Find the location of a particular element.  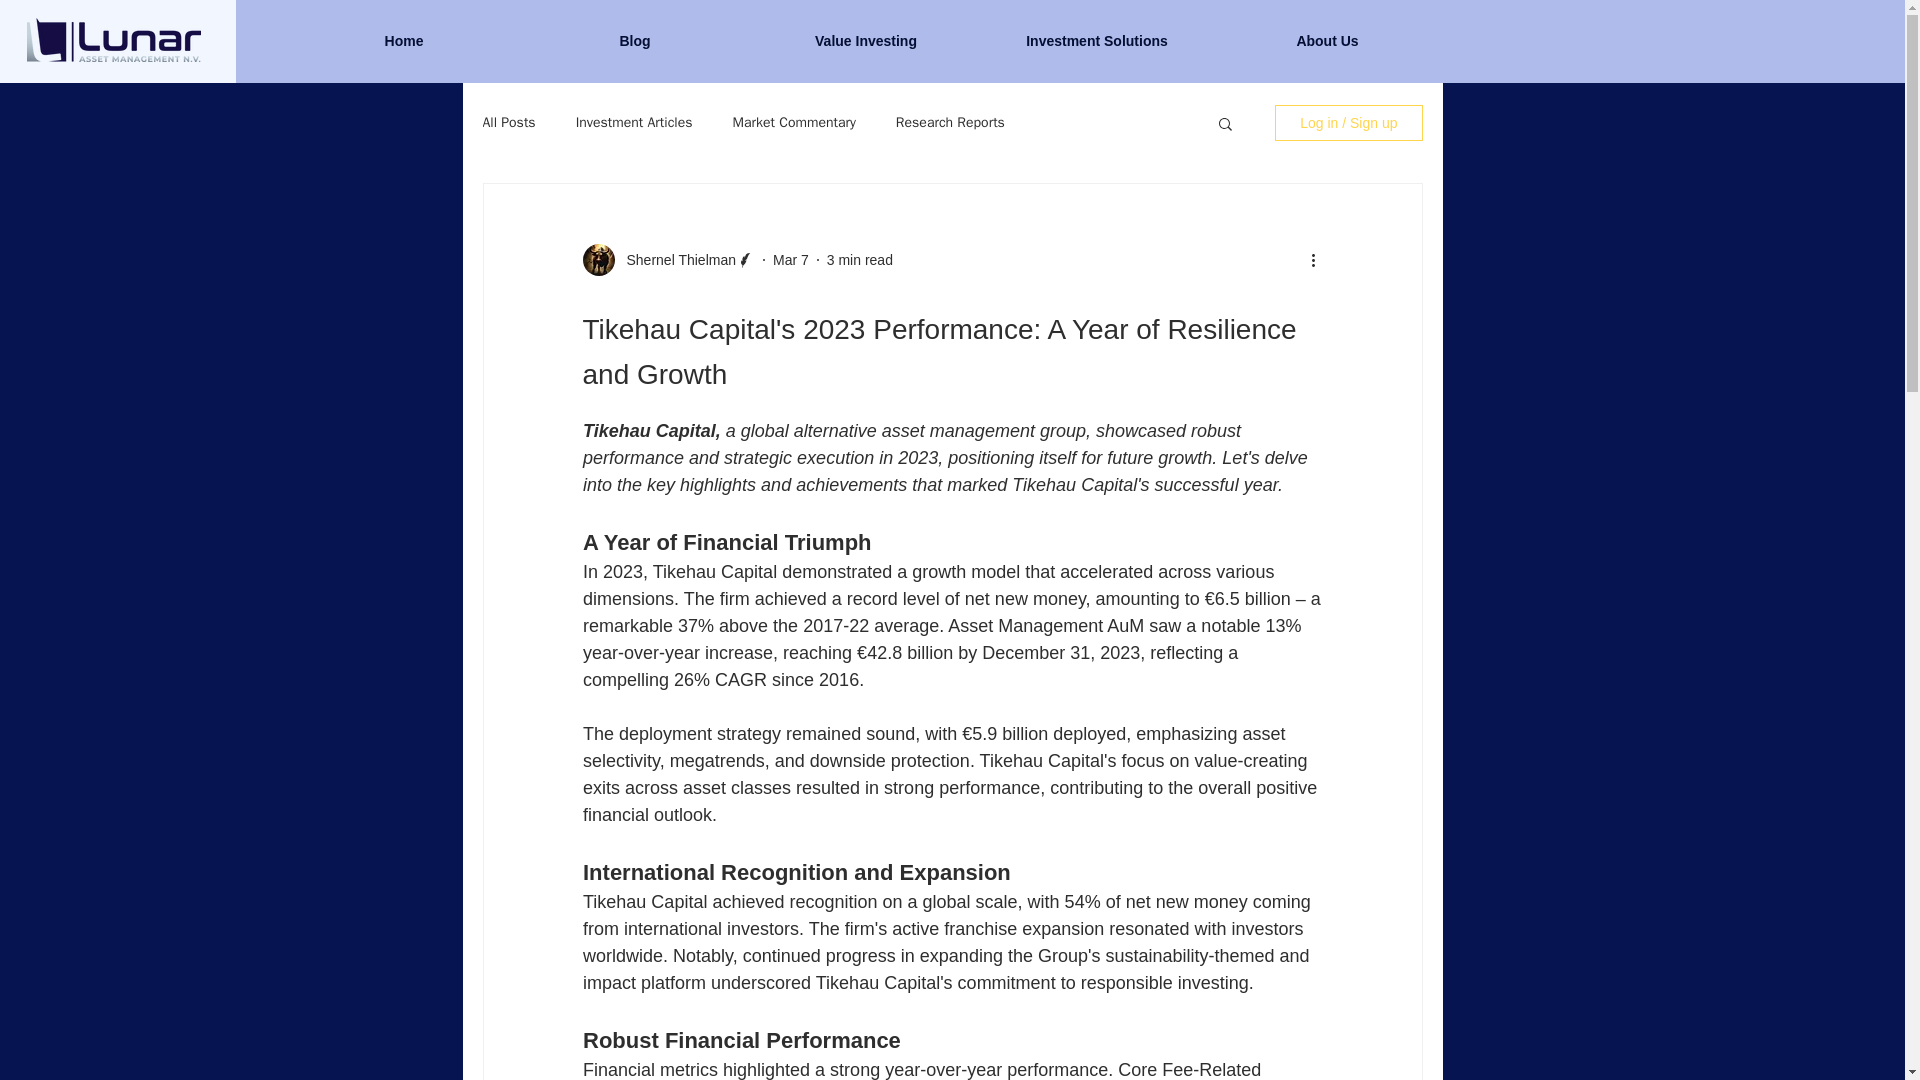

Home is located at coordinates (403, 40).